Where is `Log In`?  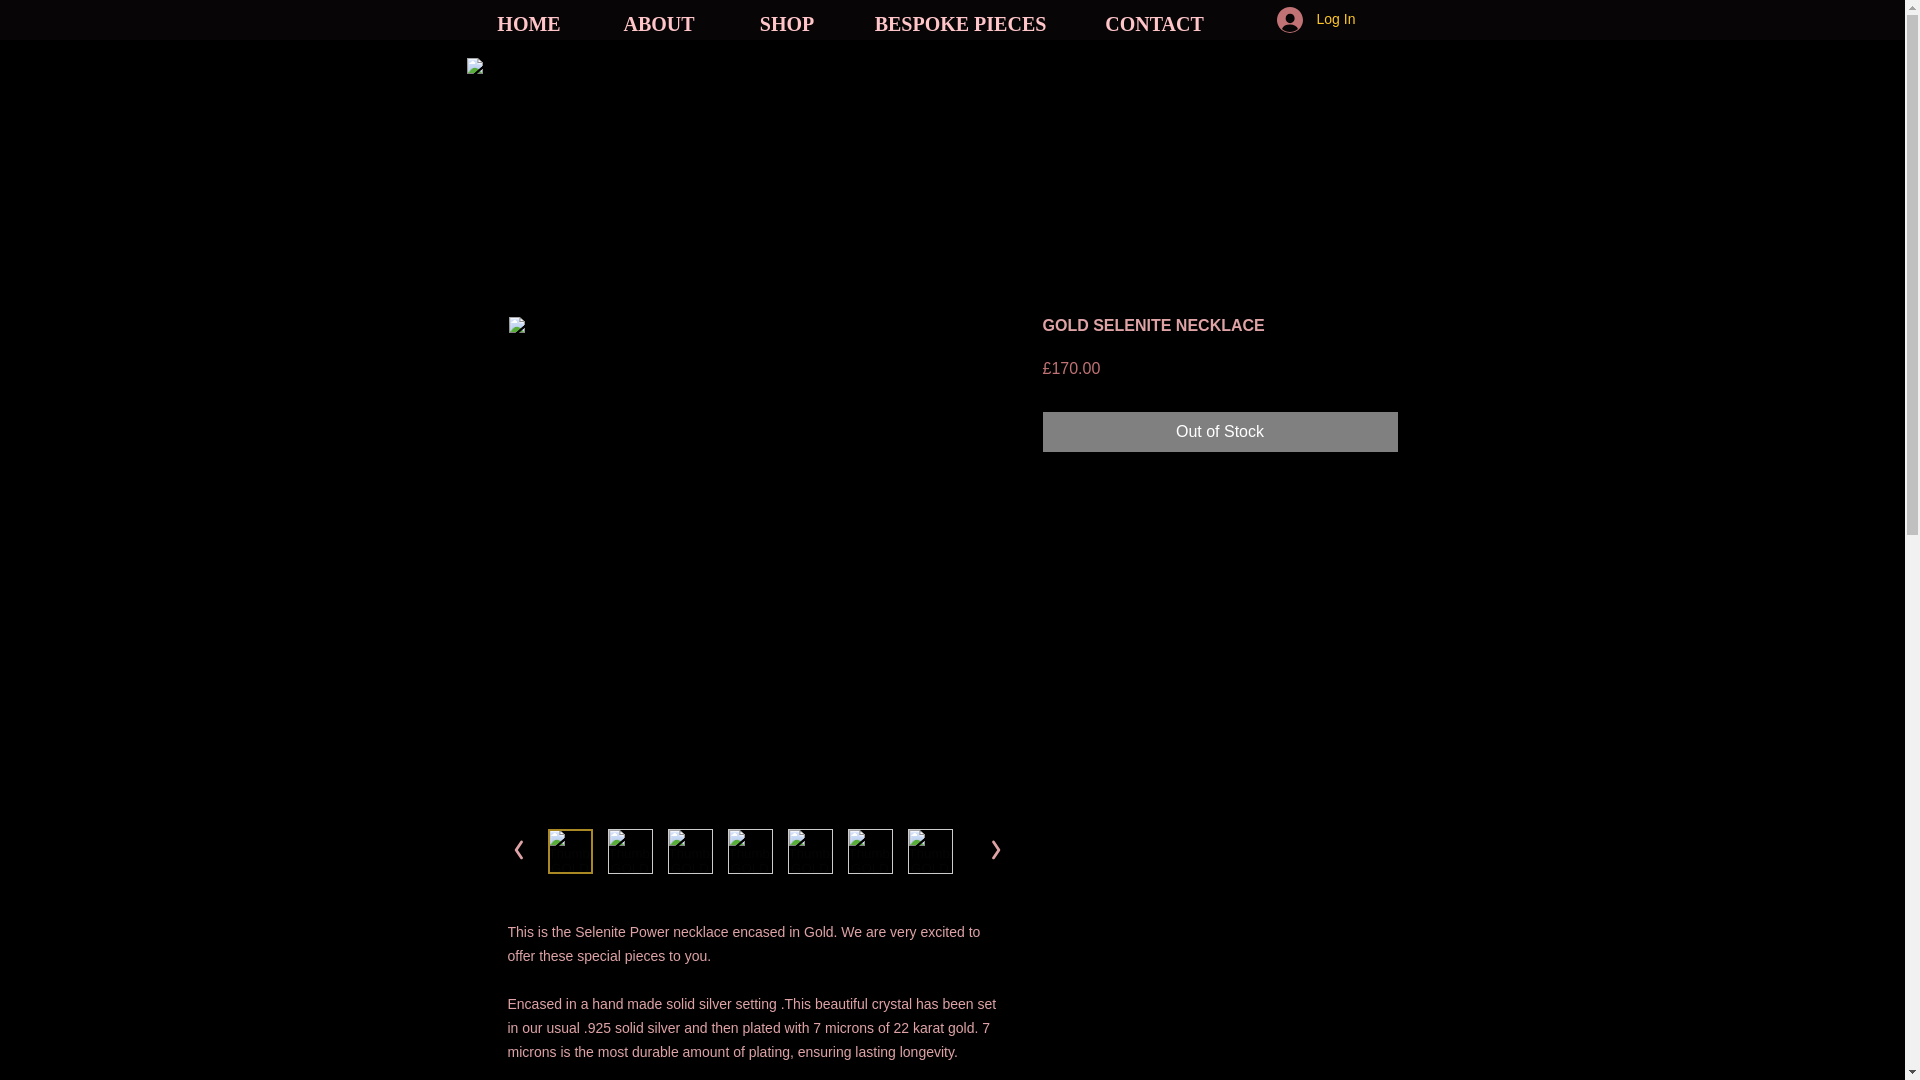
Log In is located at coordinates (1300, 18).